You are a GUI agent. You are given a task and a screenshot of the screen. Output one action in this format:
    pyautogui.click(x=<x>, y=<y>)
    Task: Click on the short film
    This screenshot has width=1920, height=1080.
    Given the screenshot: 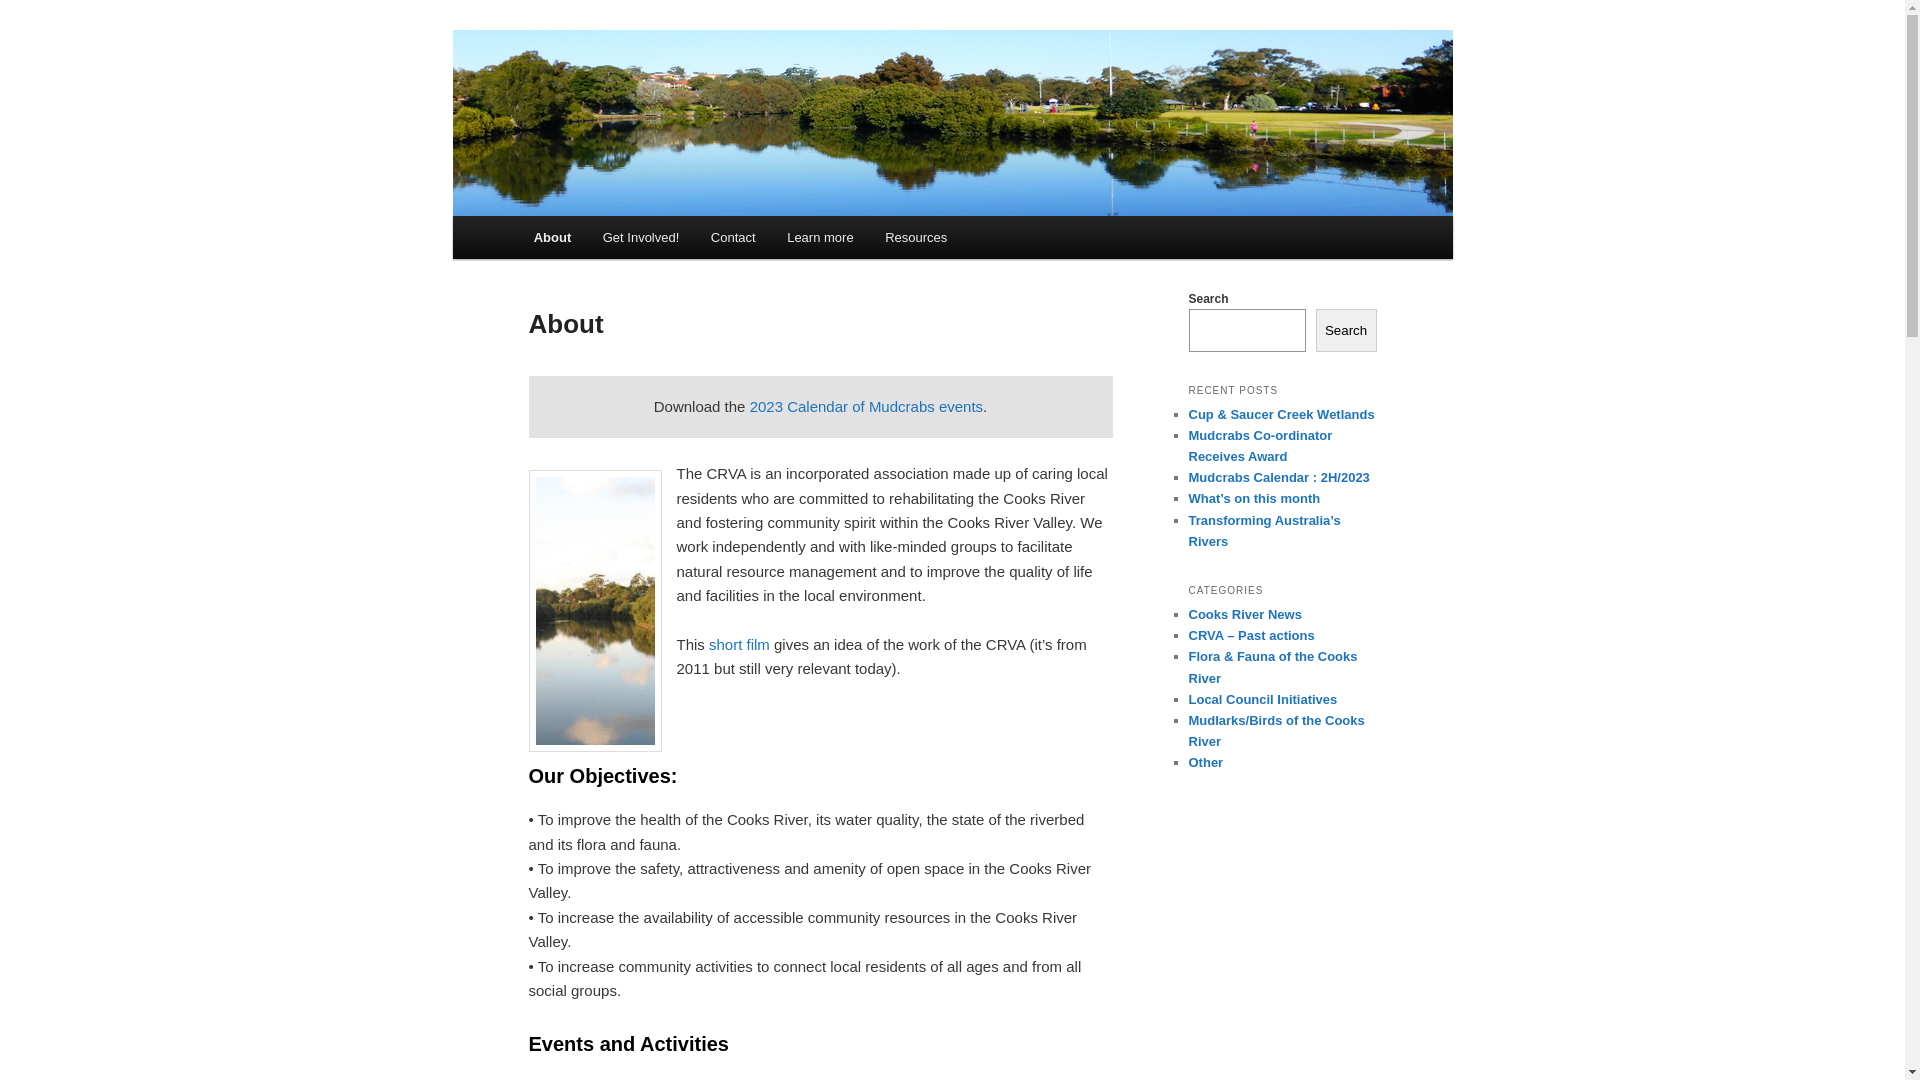 What is the action you would take?
    pyautogui.click(x=740, y=644)
    